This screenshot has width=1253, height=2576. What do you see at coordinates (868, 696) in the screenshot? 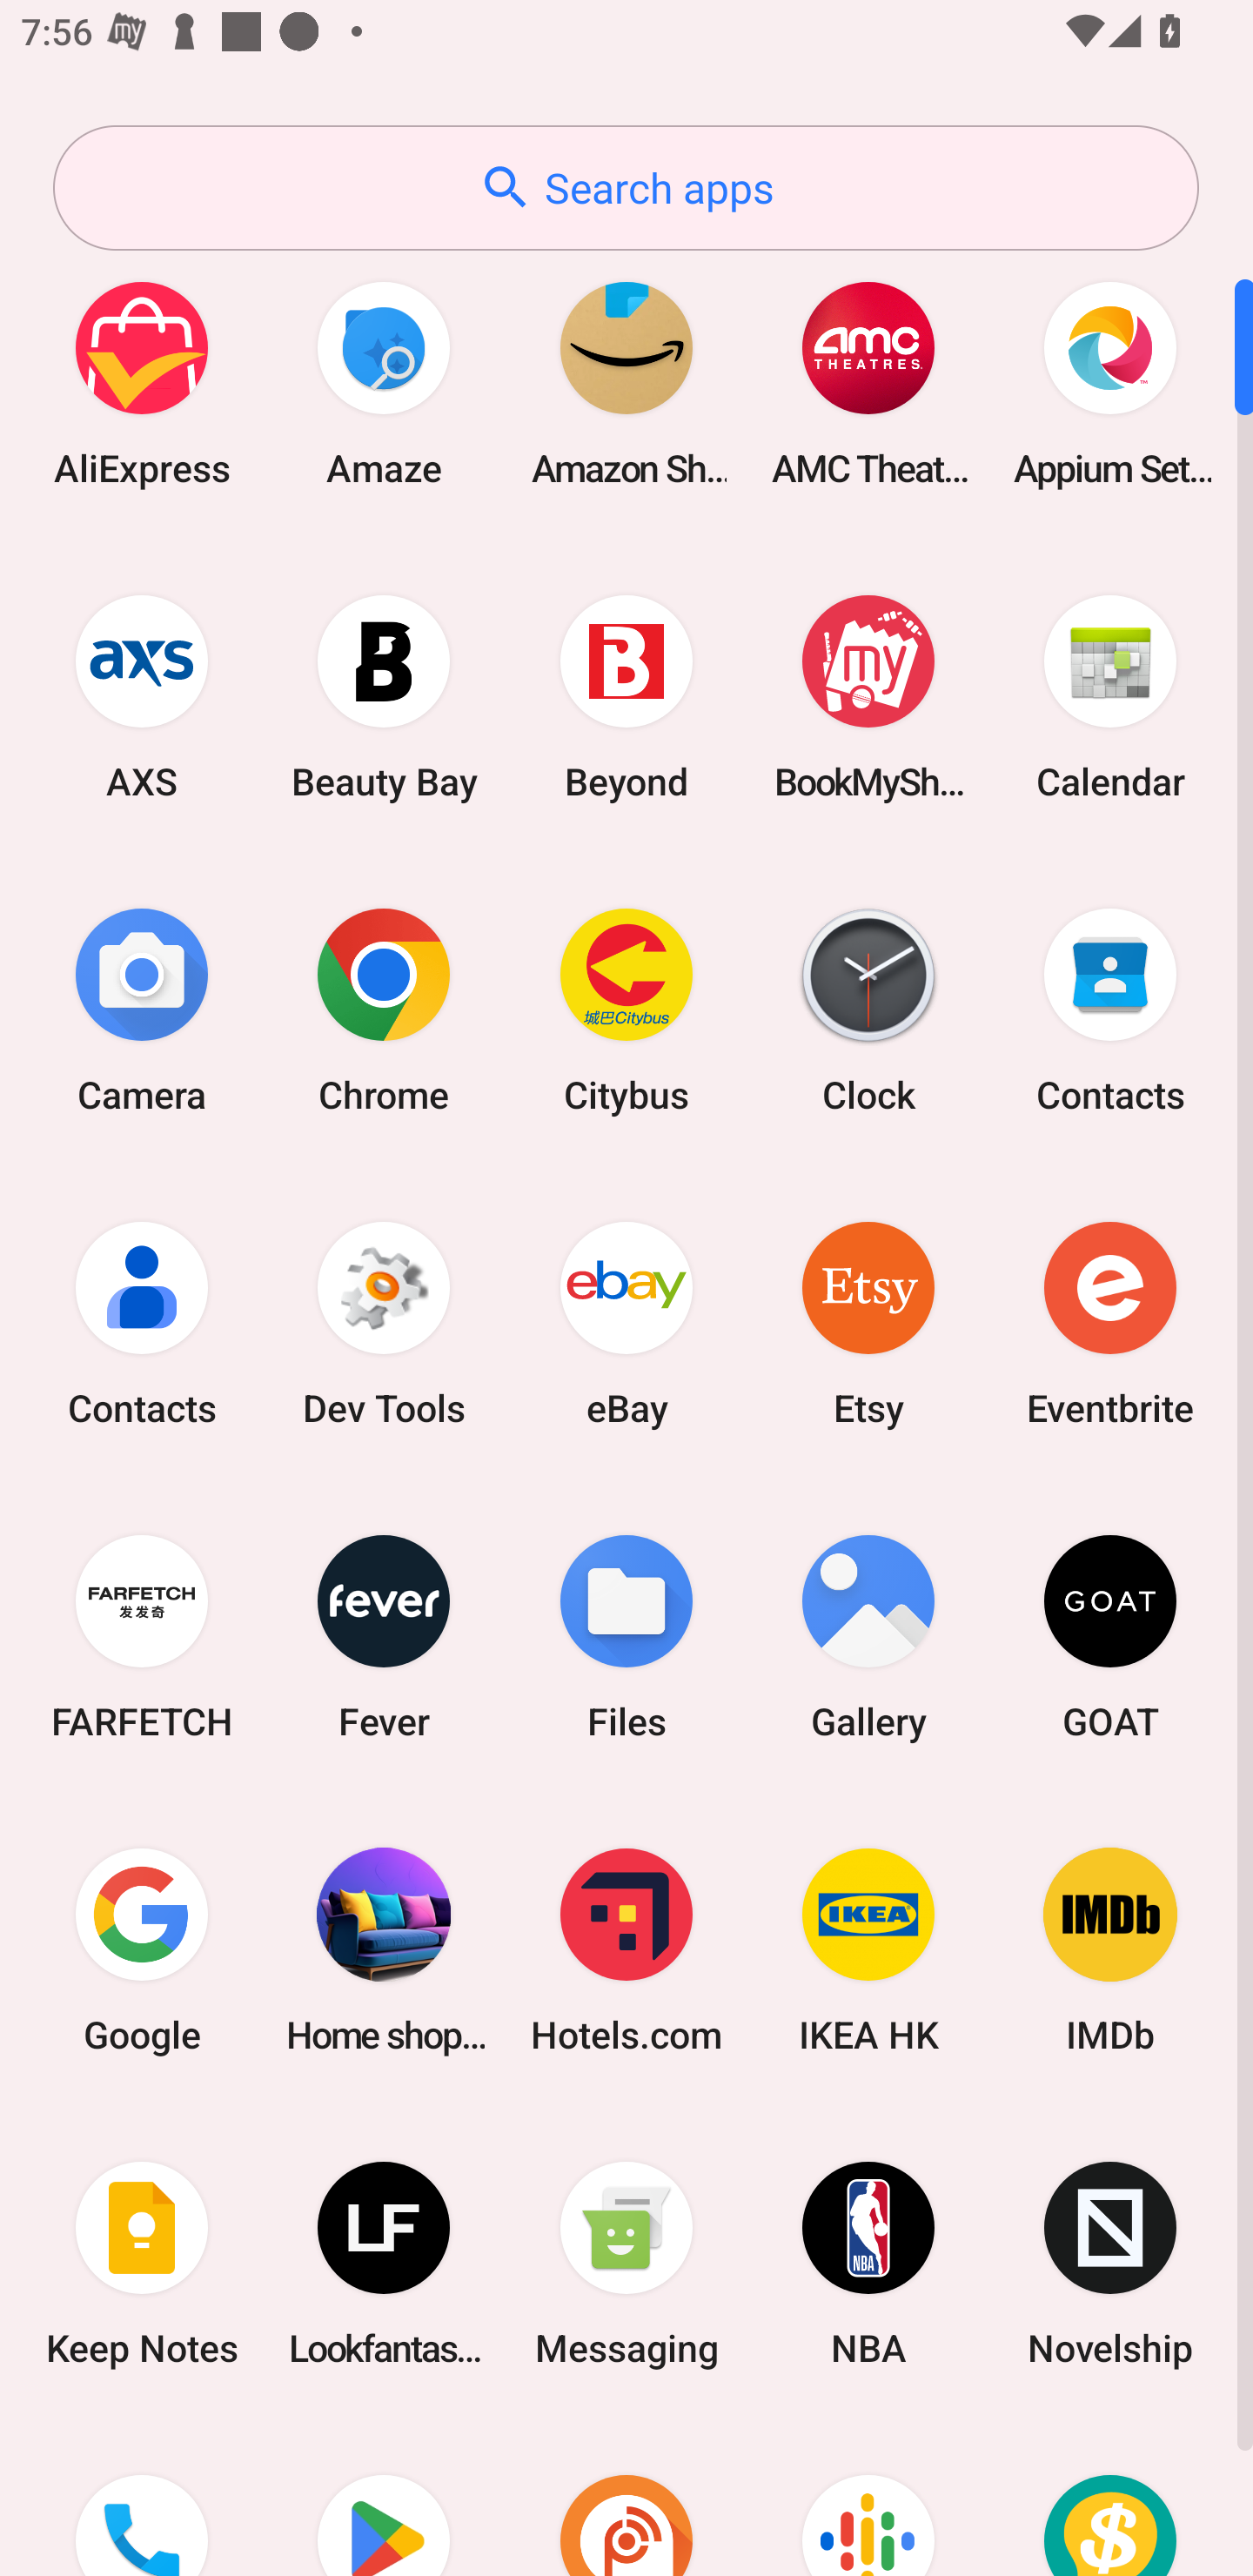
I see `BookMyShow` at bounding box center [868, 696].